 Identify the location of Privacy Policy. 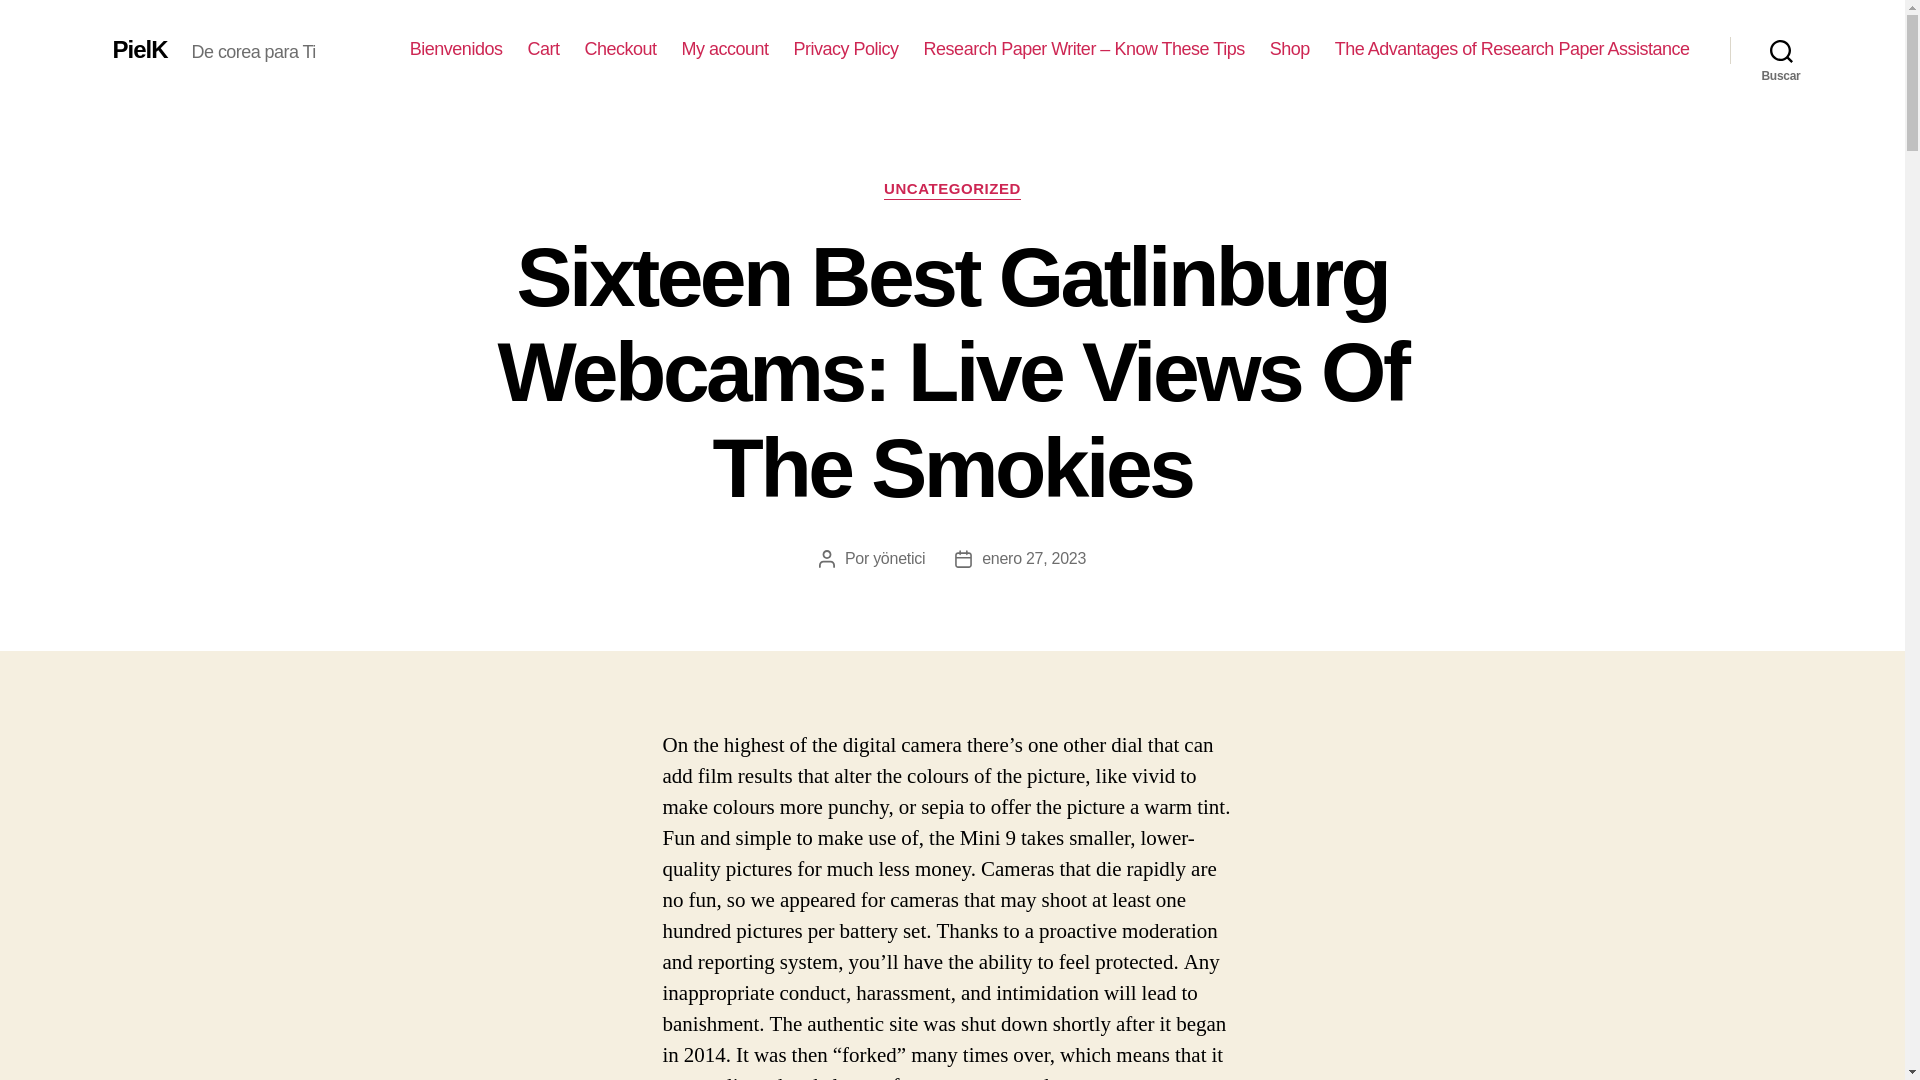
(846, 49).